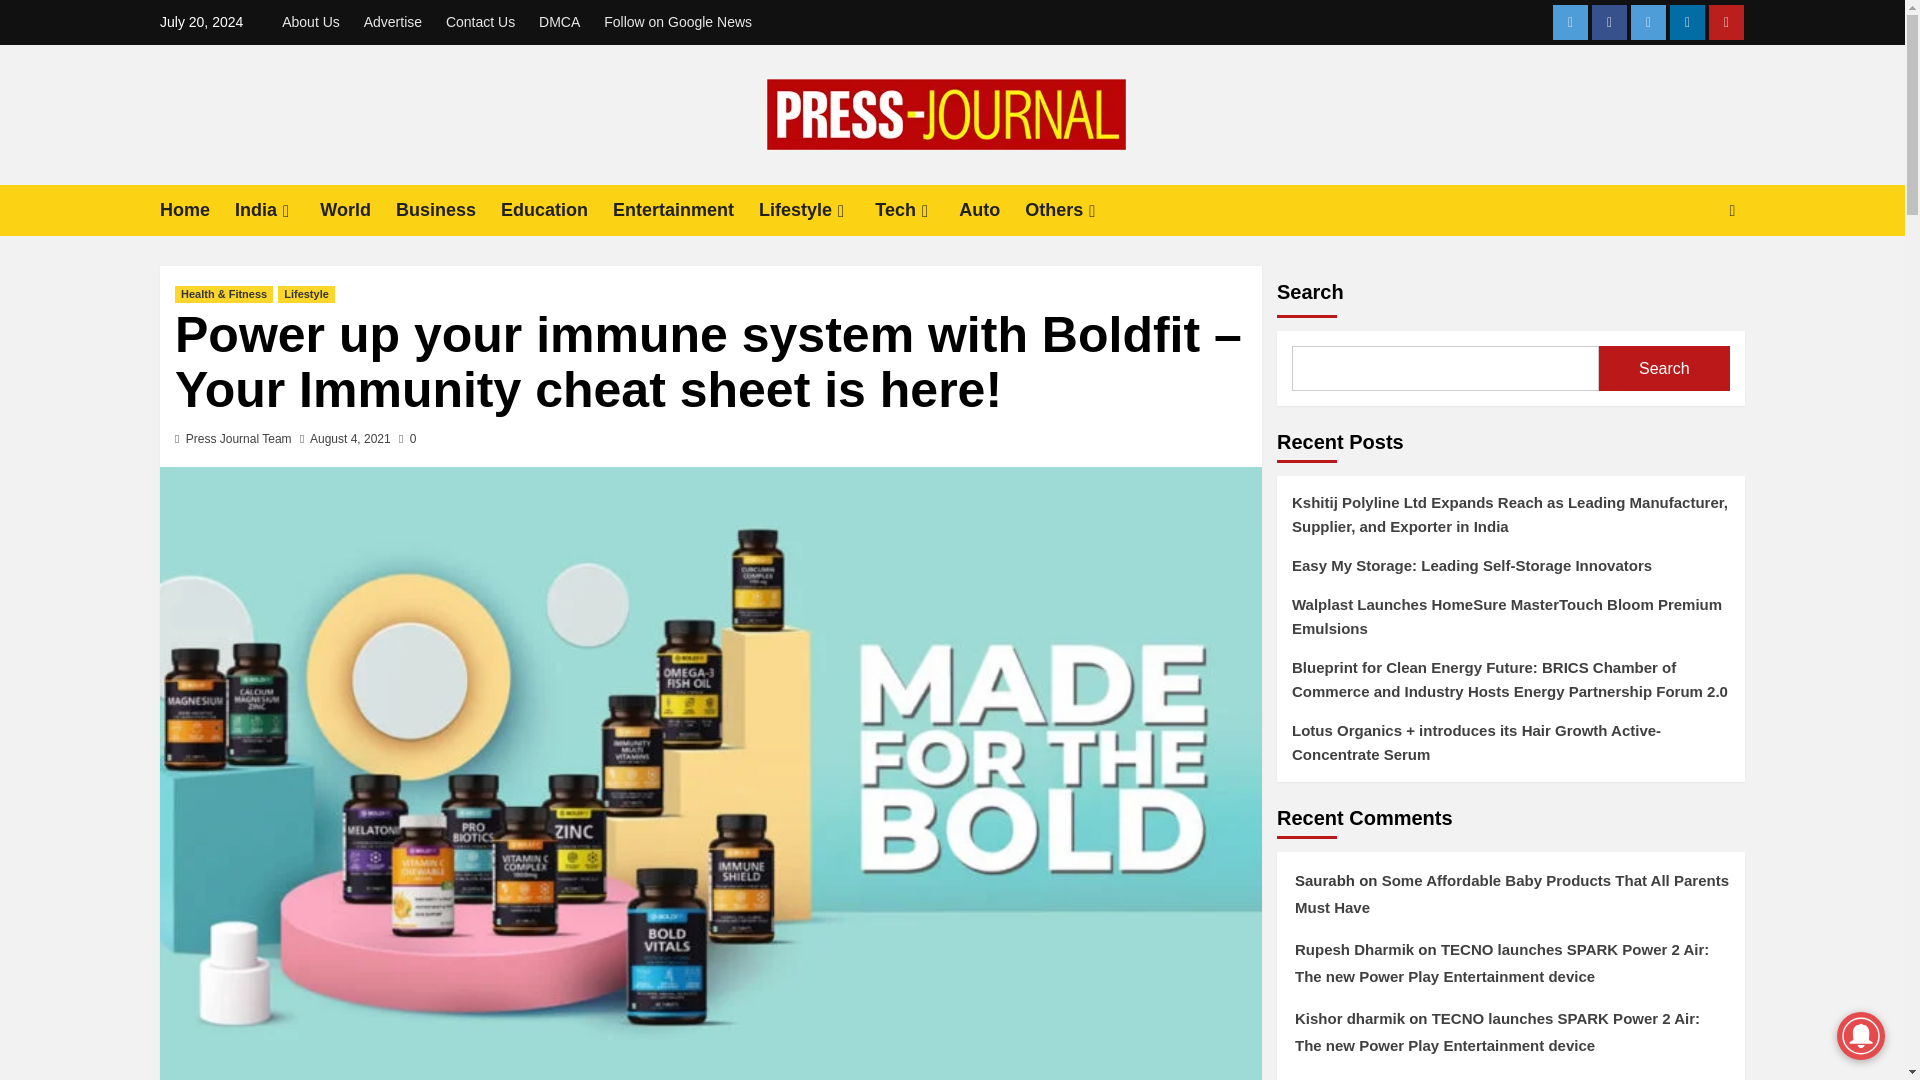 The width and height of the screenshot is (1920, 1080). Describe the element at coordinates (816, 210) in the screenshot. I see `Lifestyle` at that location.